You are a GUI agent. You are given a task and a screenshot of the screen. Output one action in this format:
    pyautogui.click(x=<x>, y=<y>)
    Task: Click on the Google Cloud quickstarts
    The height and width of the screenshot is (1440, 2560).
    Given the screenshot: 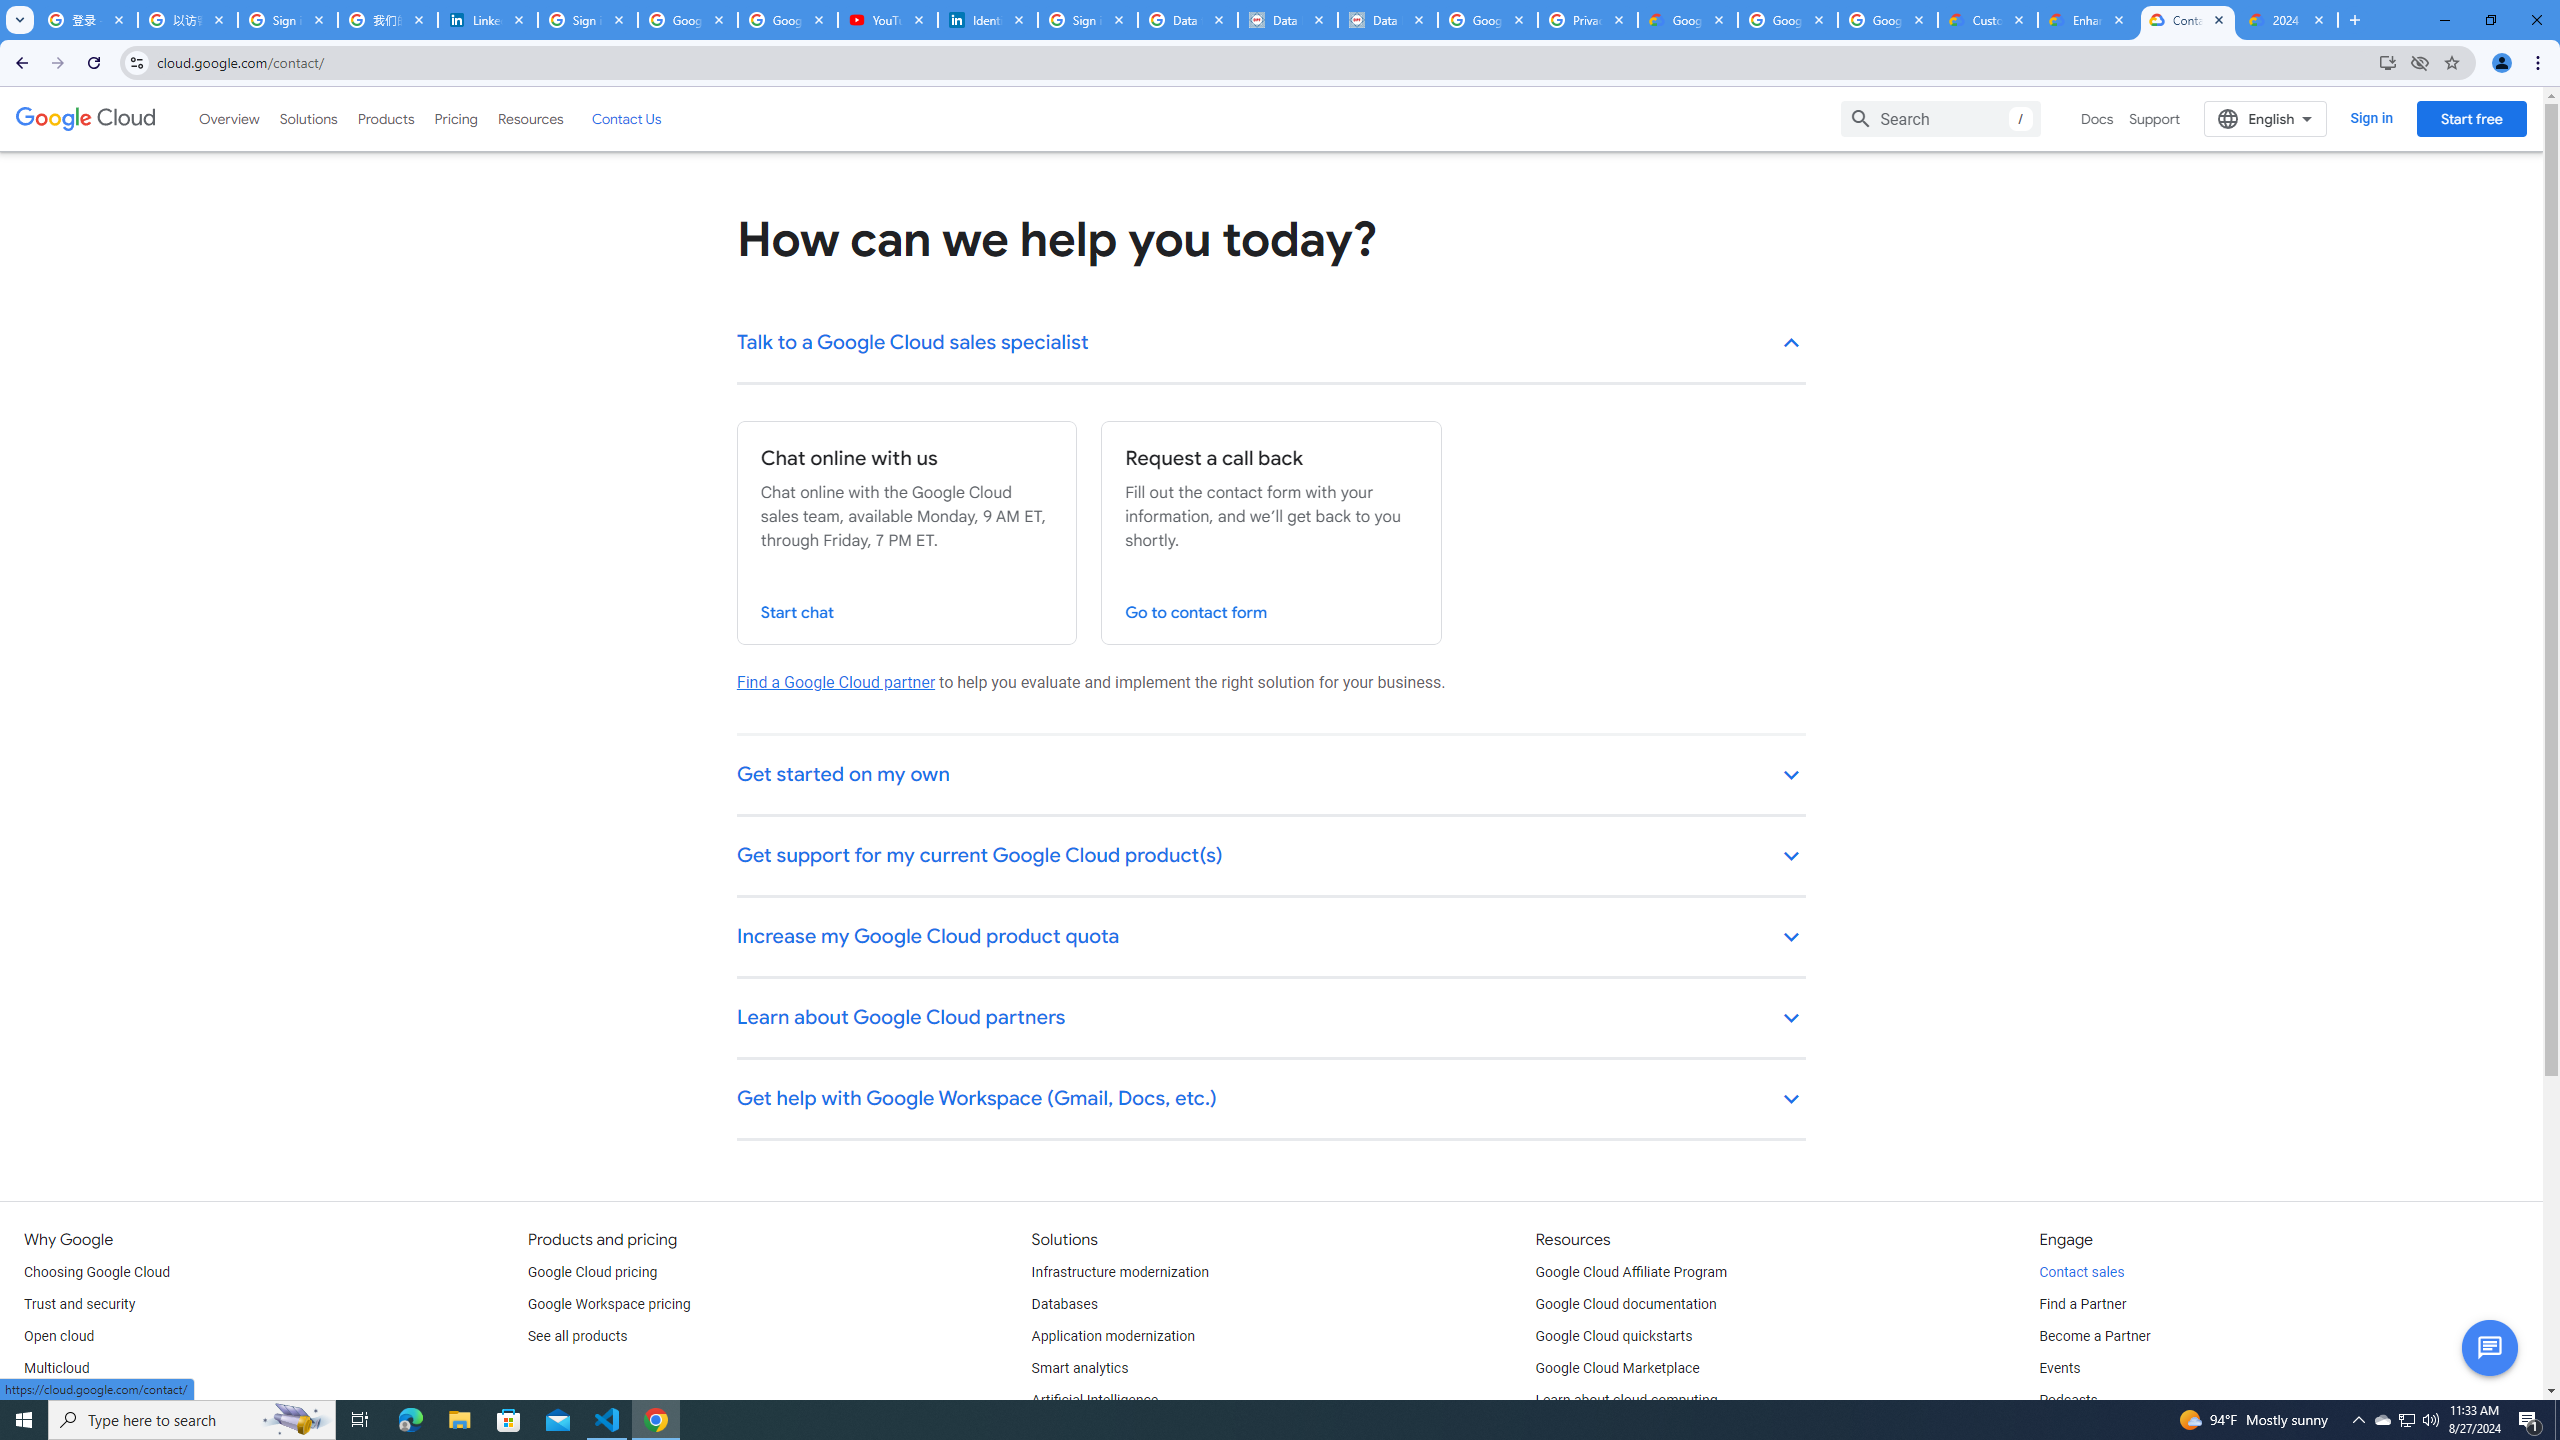 What is the action you would take?
    pyautogui.click(x=1614, y=1336)
    